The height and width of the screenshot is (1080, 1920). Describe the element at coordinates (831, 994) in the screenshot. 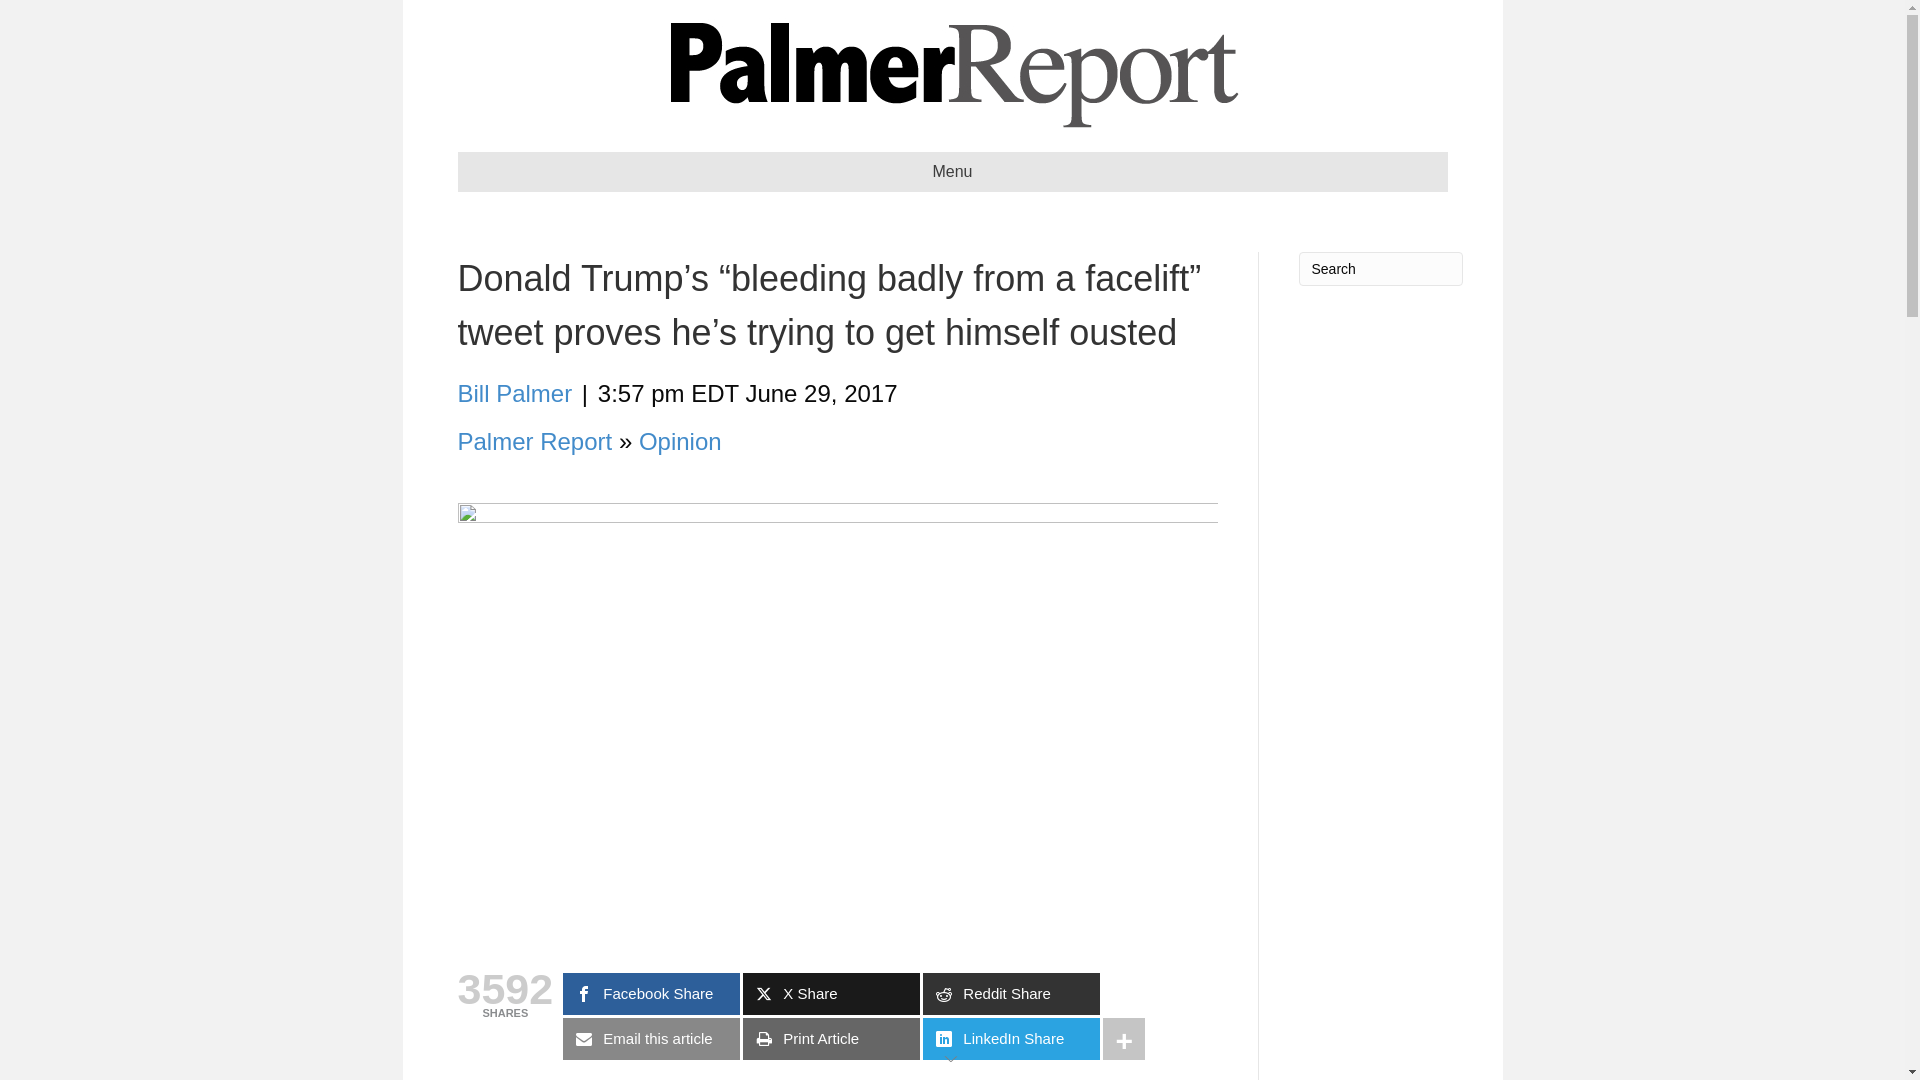

I see `X Share` at that location.